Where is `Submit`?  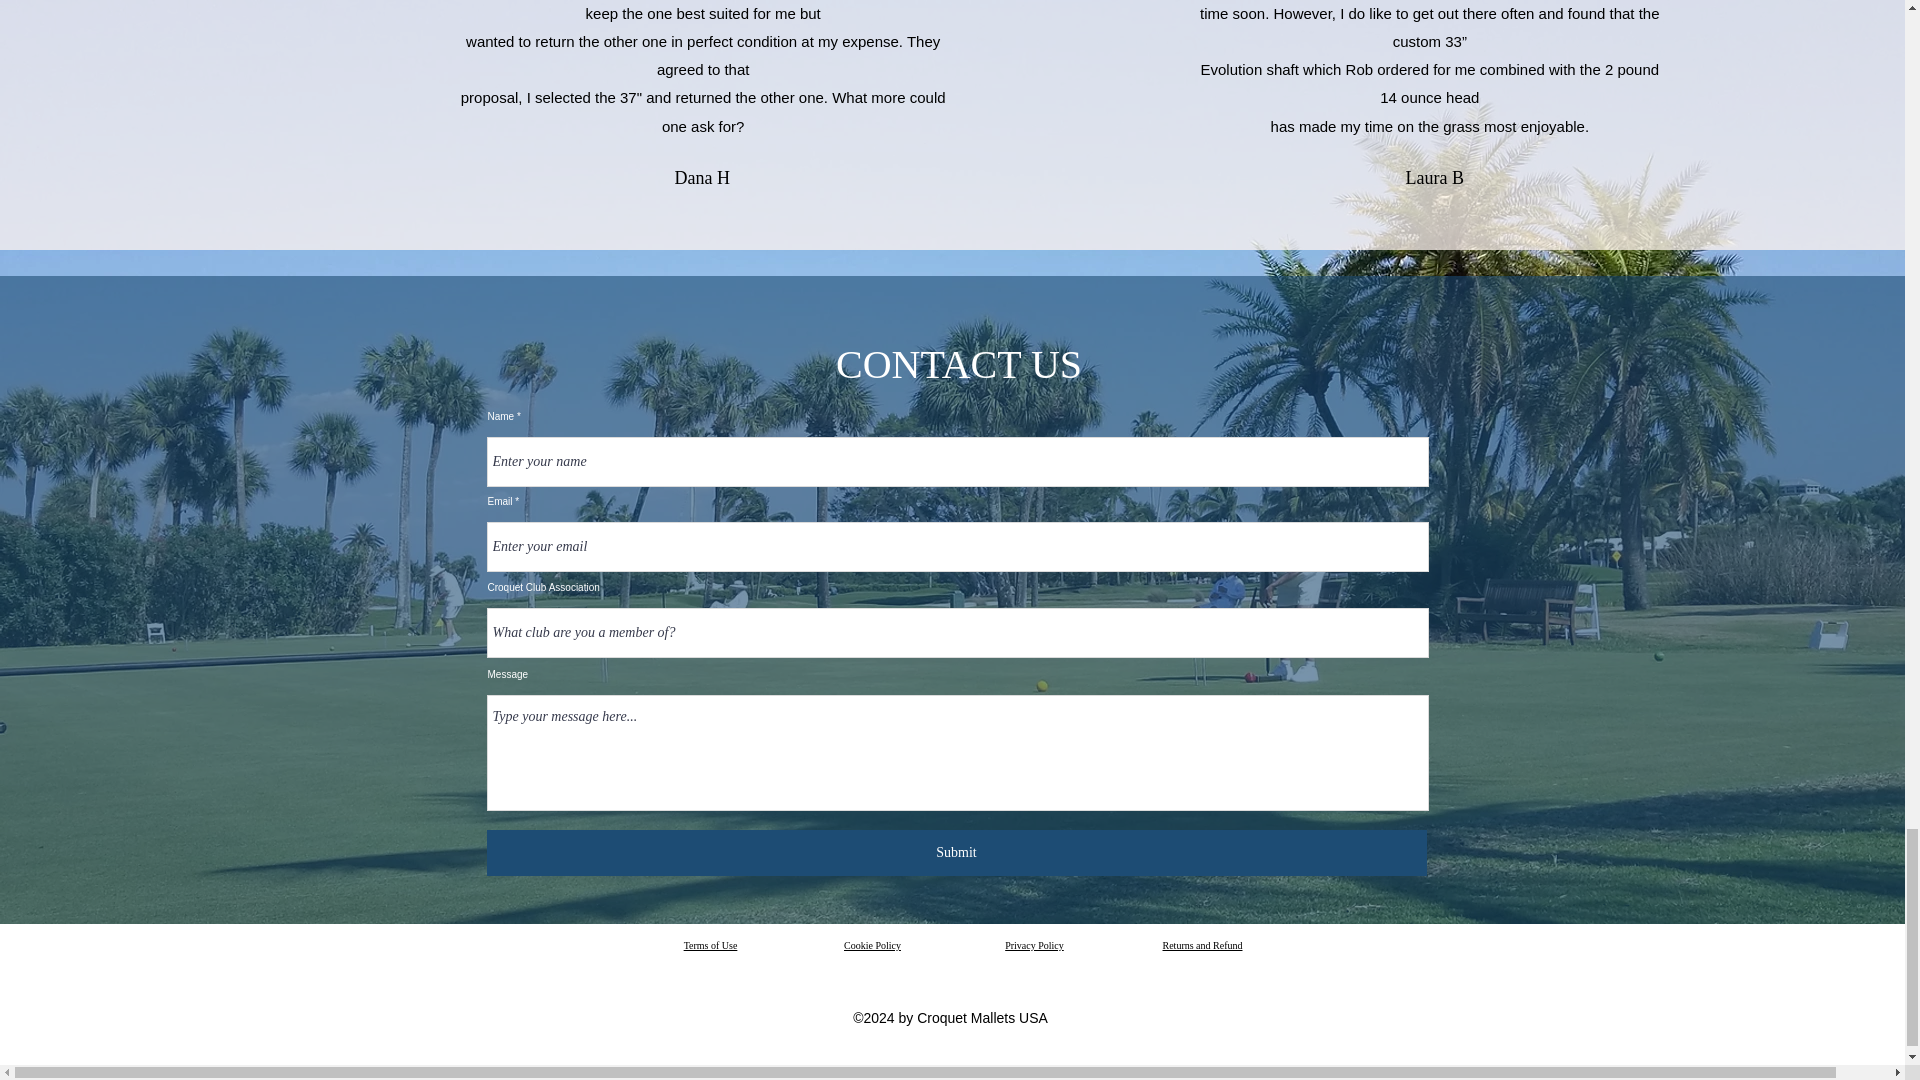
Submit is located at coordinates (956, 852).